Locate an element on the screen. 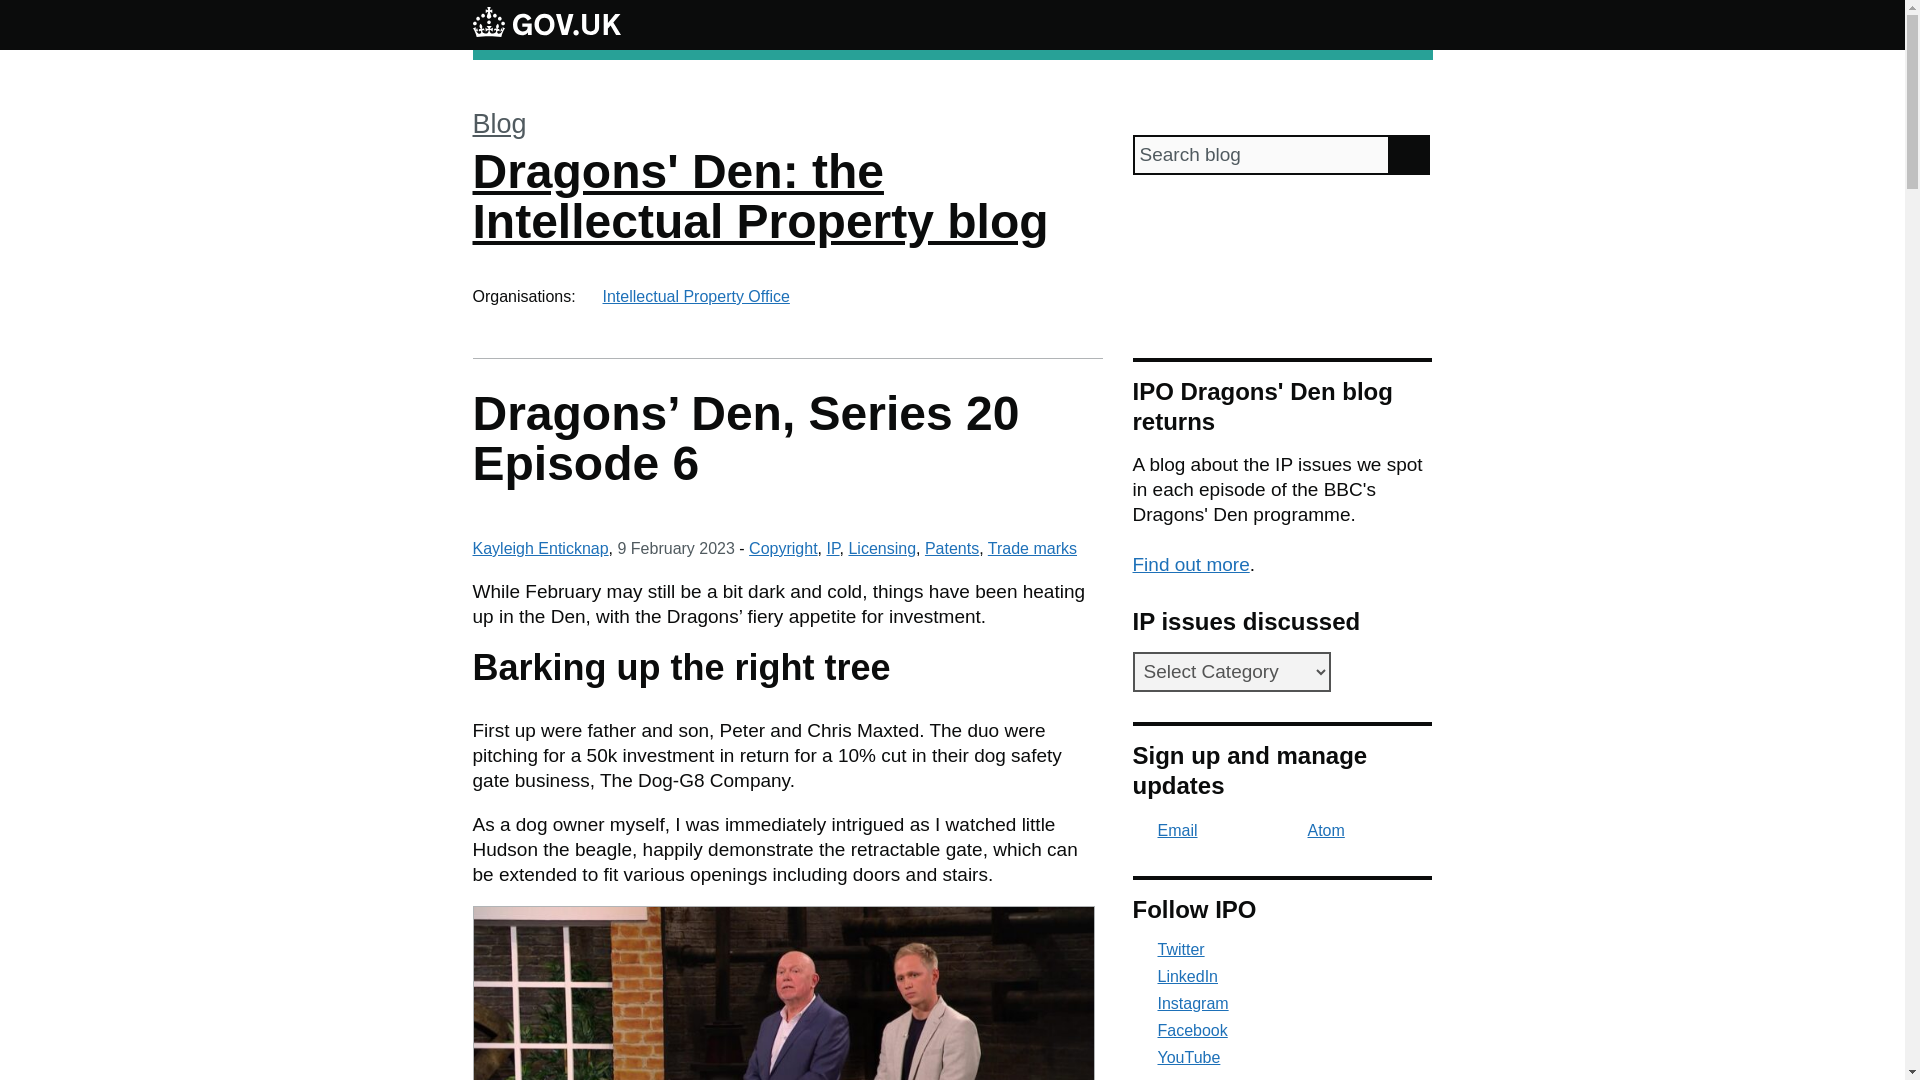 The image size is (1920, 1080). Find out more is located at coordinates (1190, 564).